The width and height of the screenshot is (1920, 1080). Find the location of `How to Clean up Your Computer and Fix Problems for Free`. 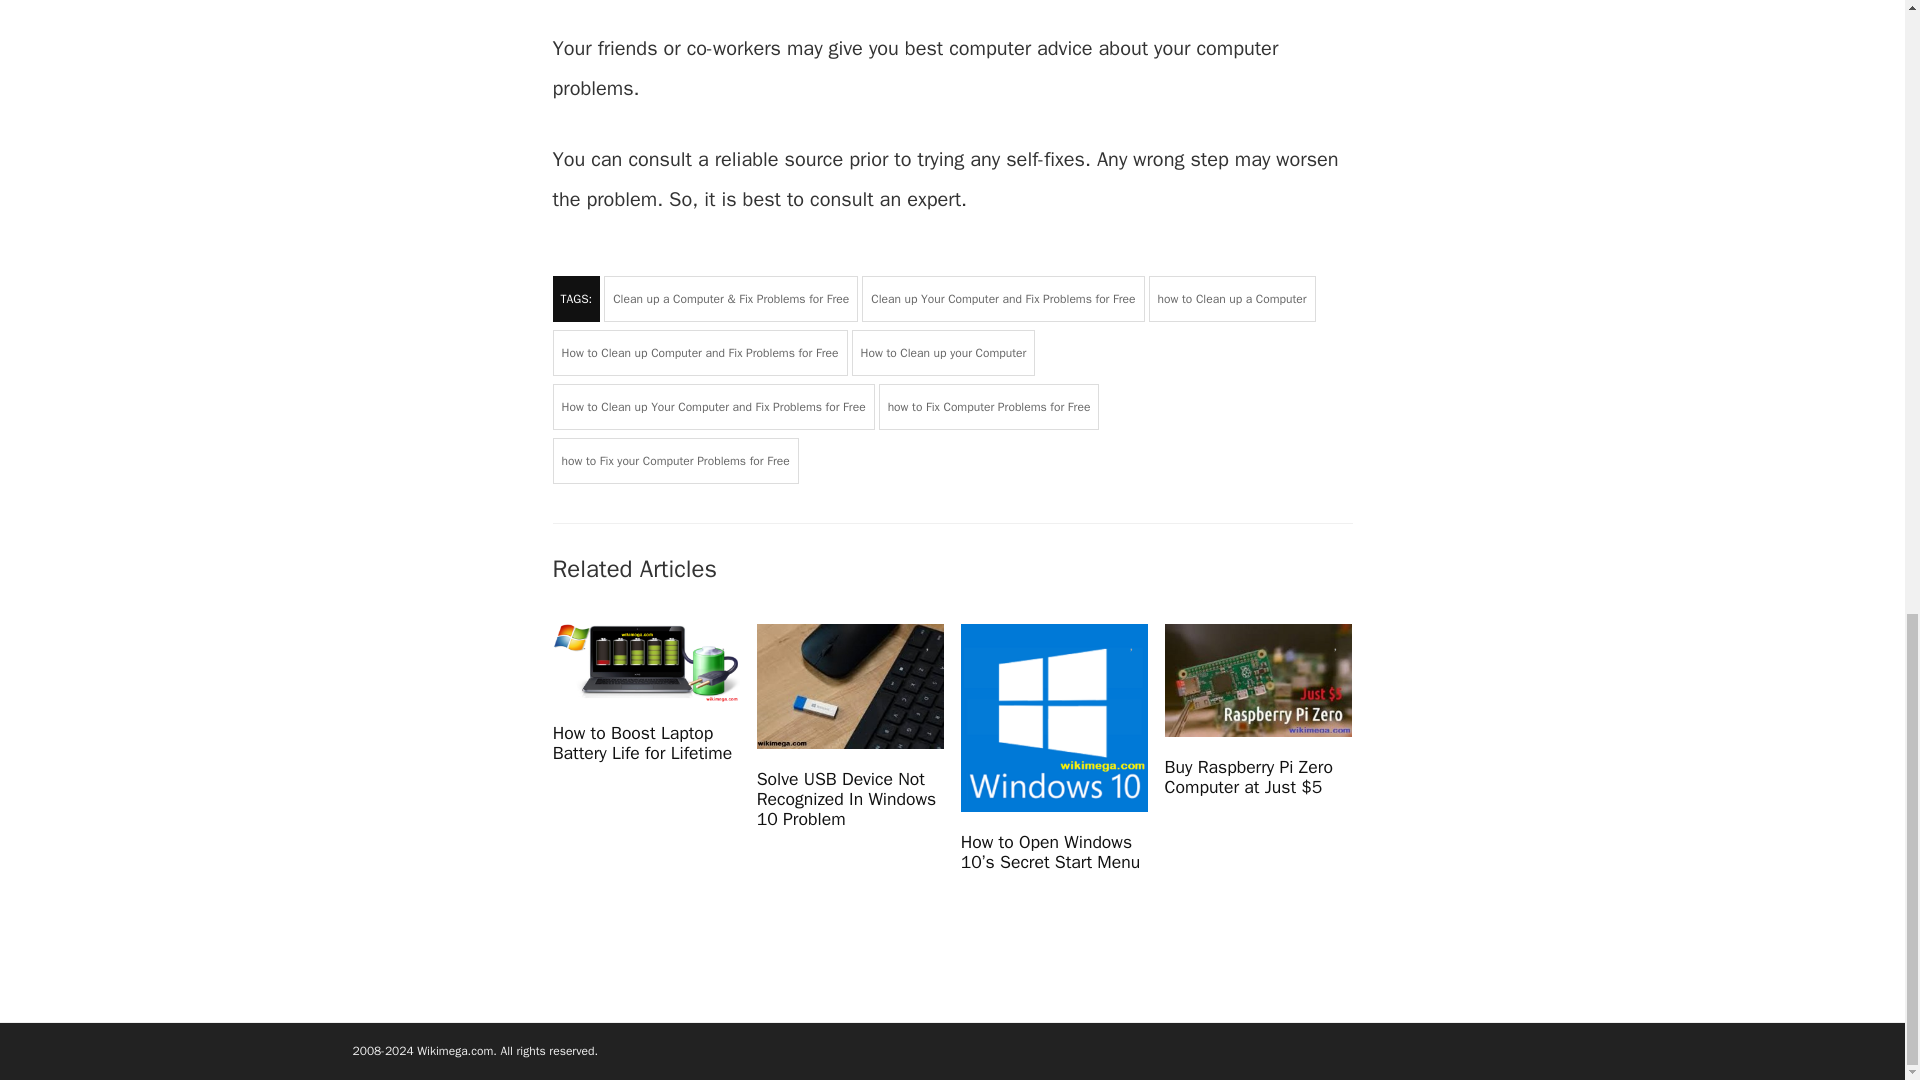

How to Clean up Your Computer and Fix Problems for Free is located at coordinates (712, 406).